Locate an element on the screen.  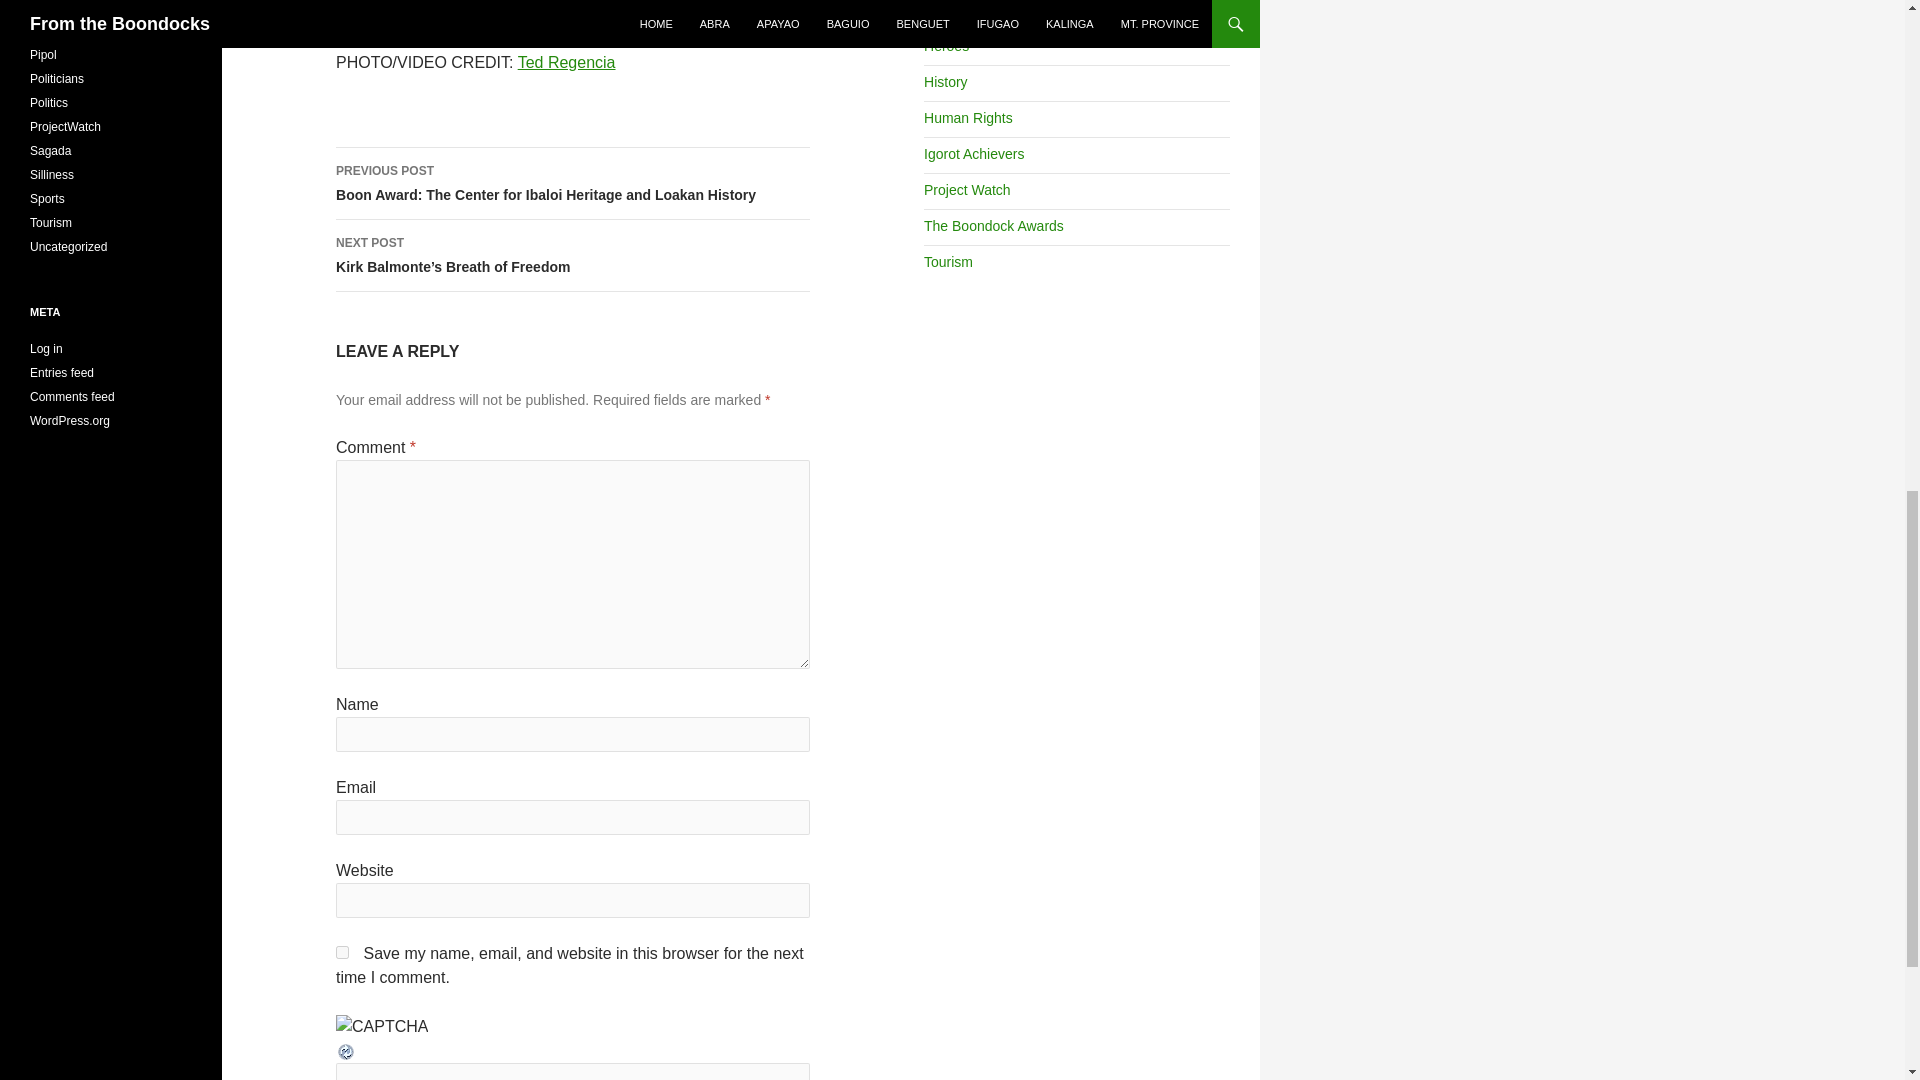
yes is located at coordinates (342, 952).